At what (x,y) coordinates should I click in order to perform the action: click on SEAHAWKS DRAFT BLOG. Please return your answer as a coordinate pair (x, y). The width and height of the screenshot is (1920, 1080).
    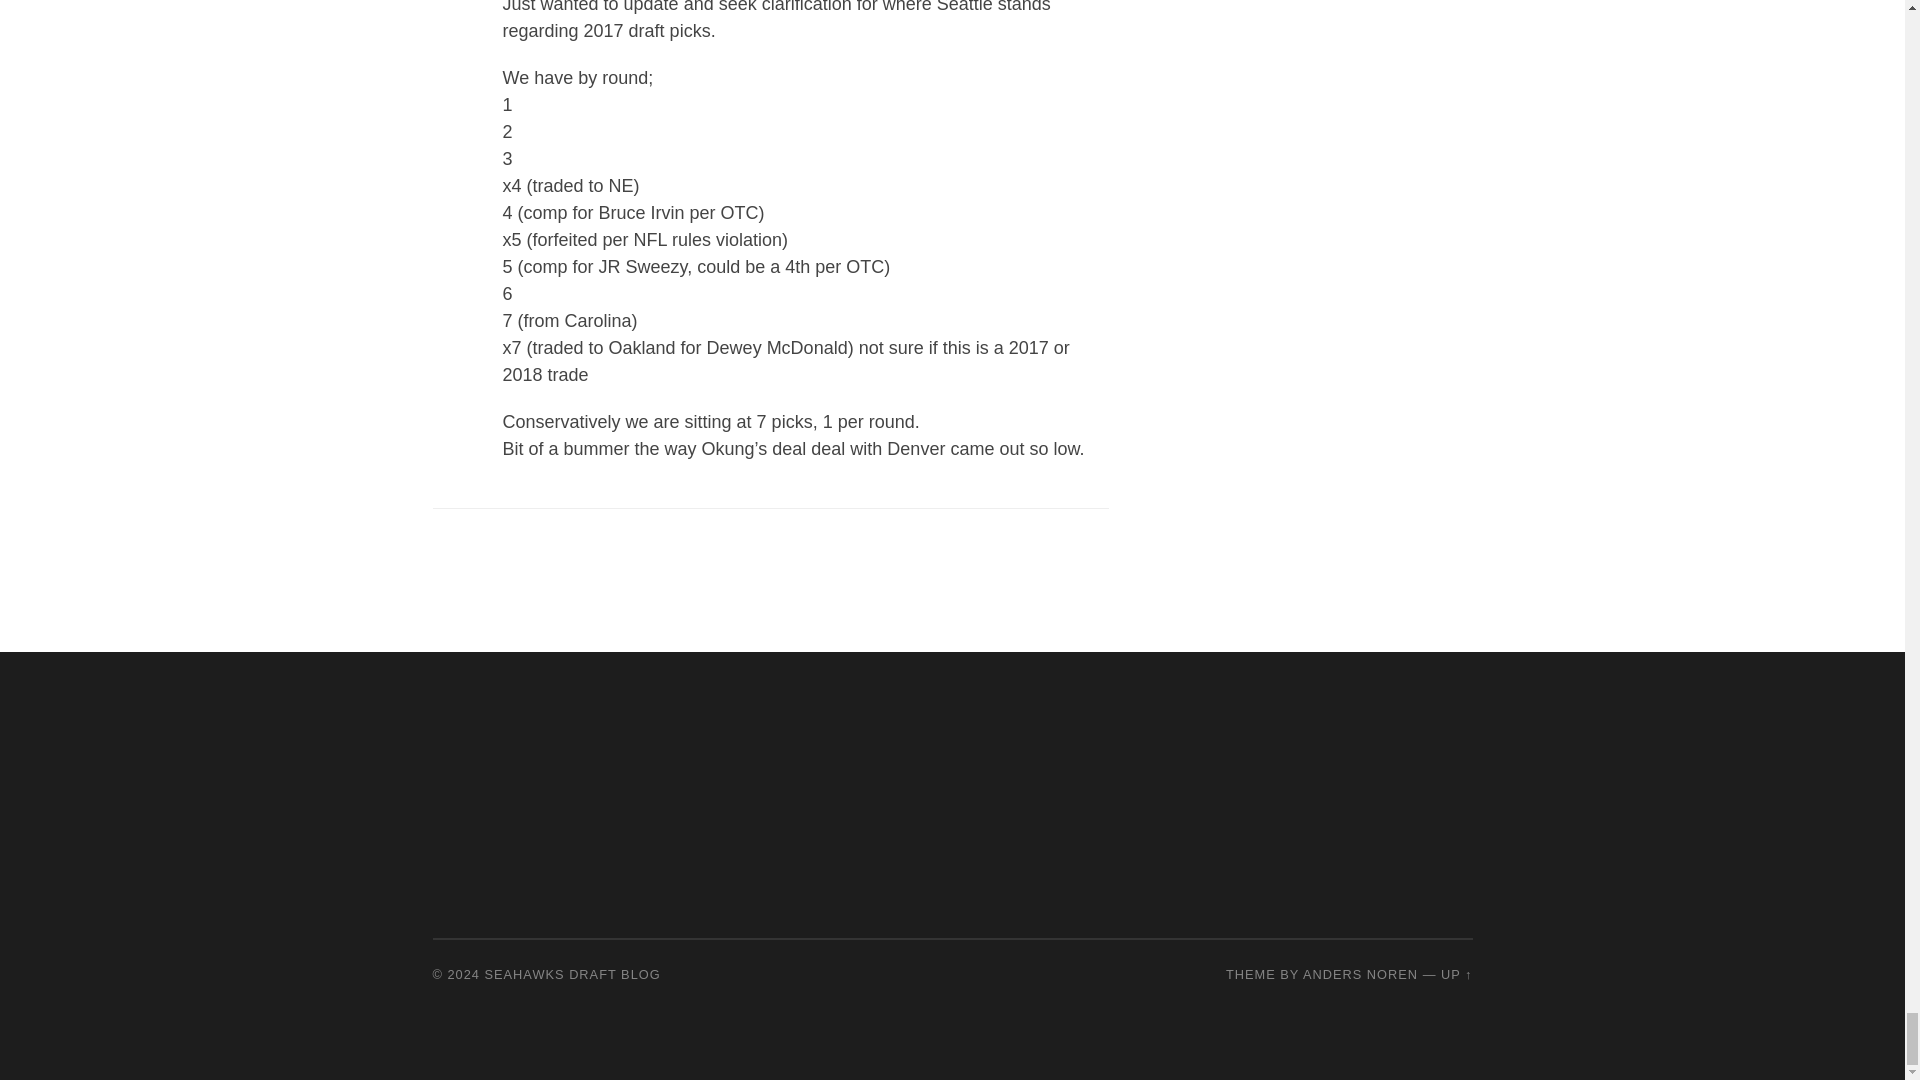
    Looking at the image, I should click on (572, 974).